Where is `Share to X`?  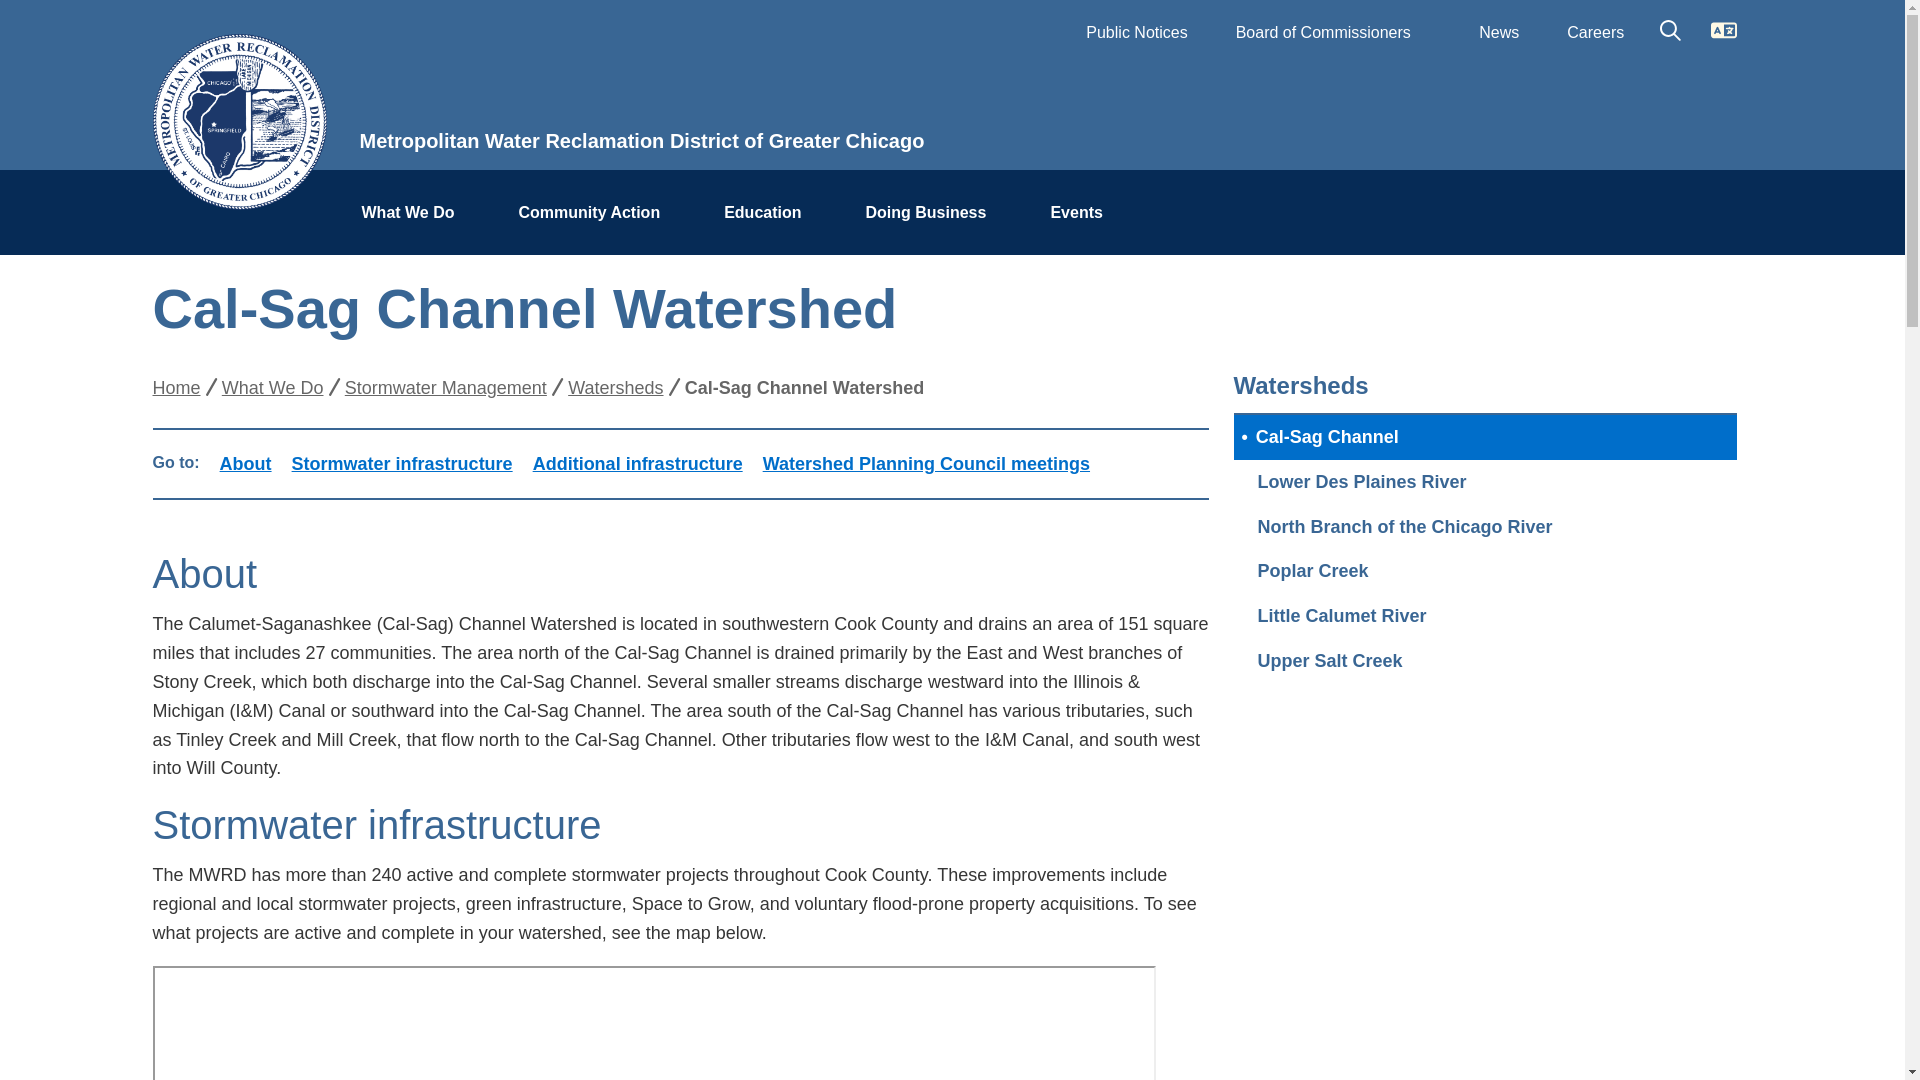 Share to X is located at coordinates (1540, 299).